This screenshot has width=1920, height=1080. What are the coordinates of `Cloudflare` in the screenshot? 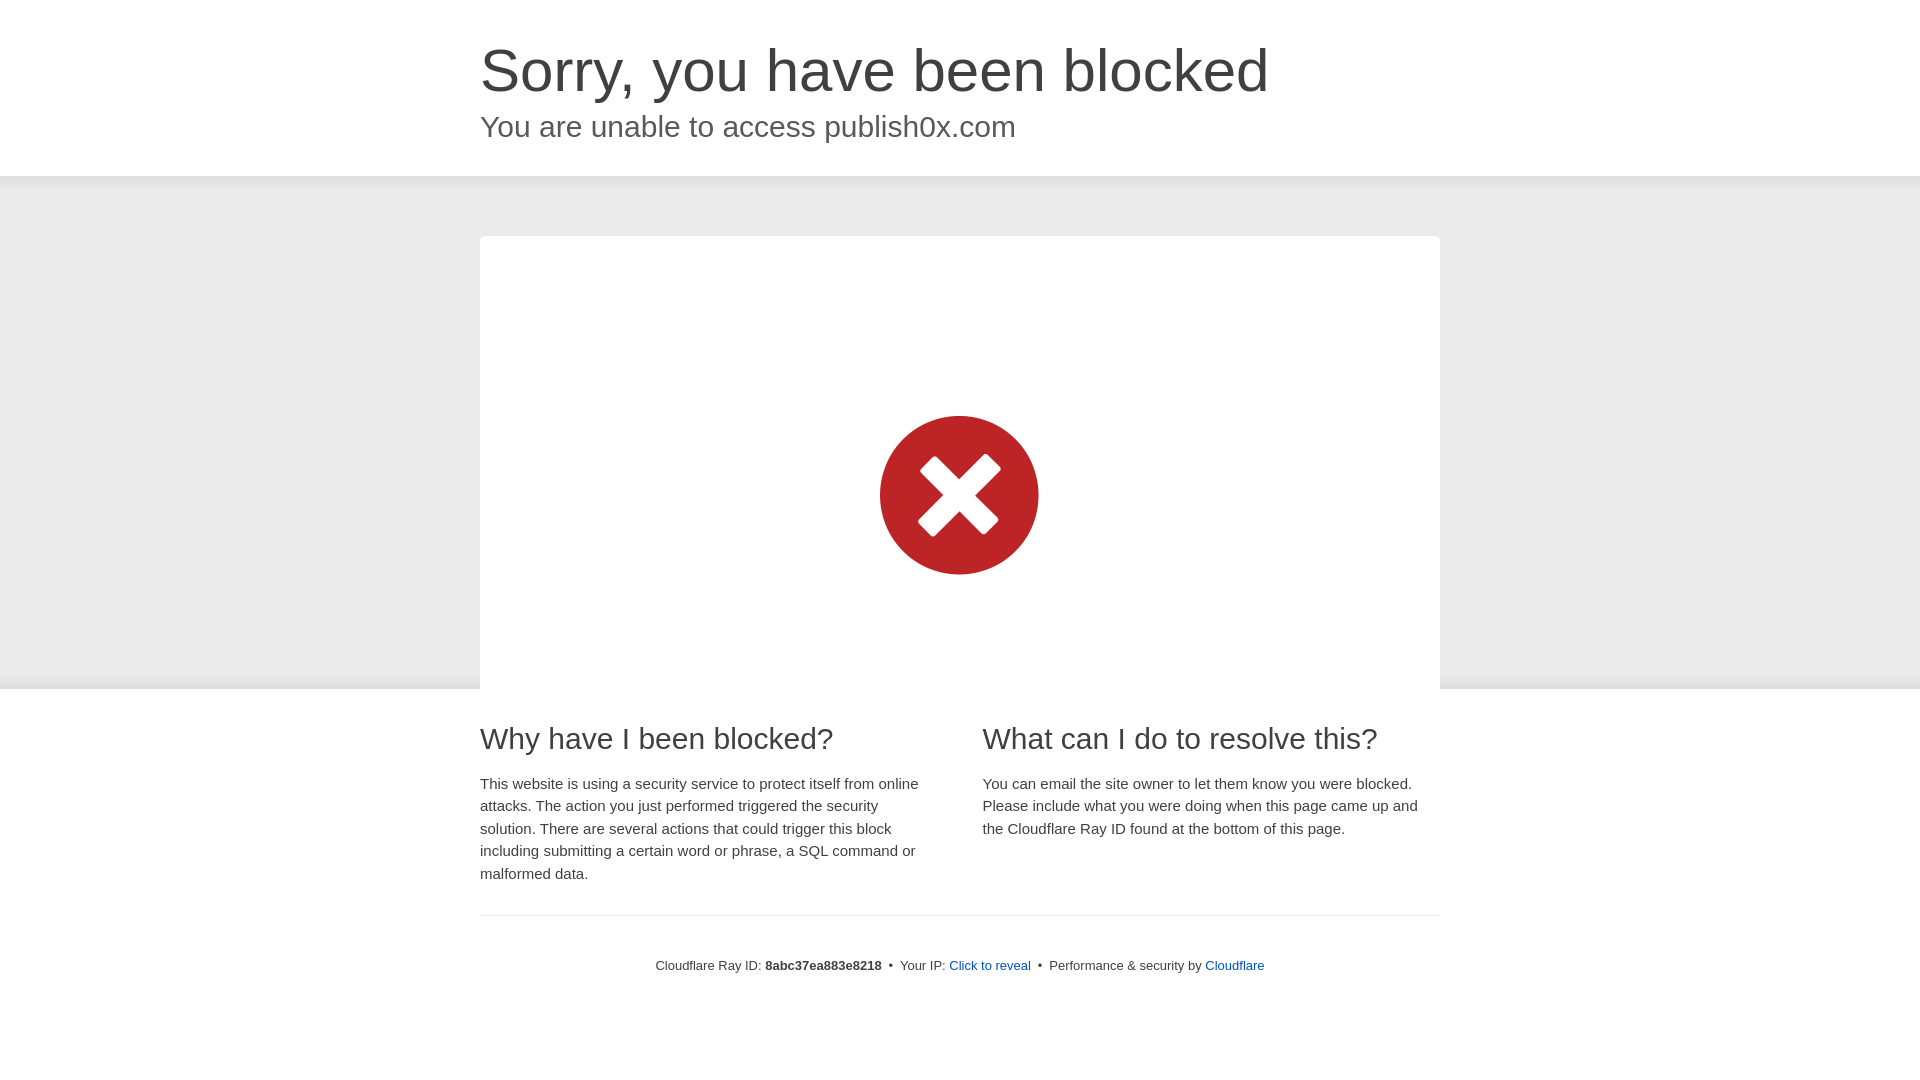 It's located at (1234, 965).